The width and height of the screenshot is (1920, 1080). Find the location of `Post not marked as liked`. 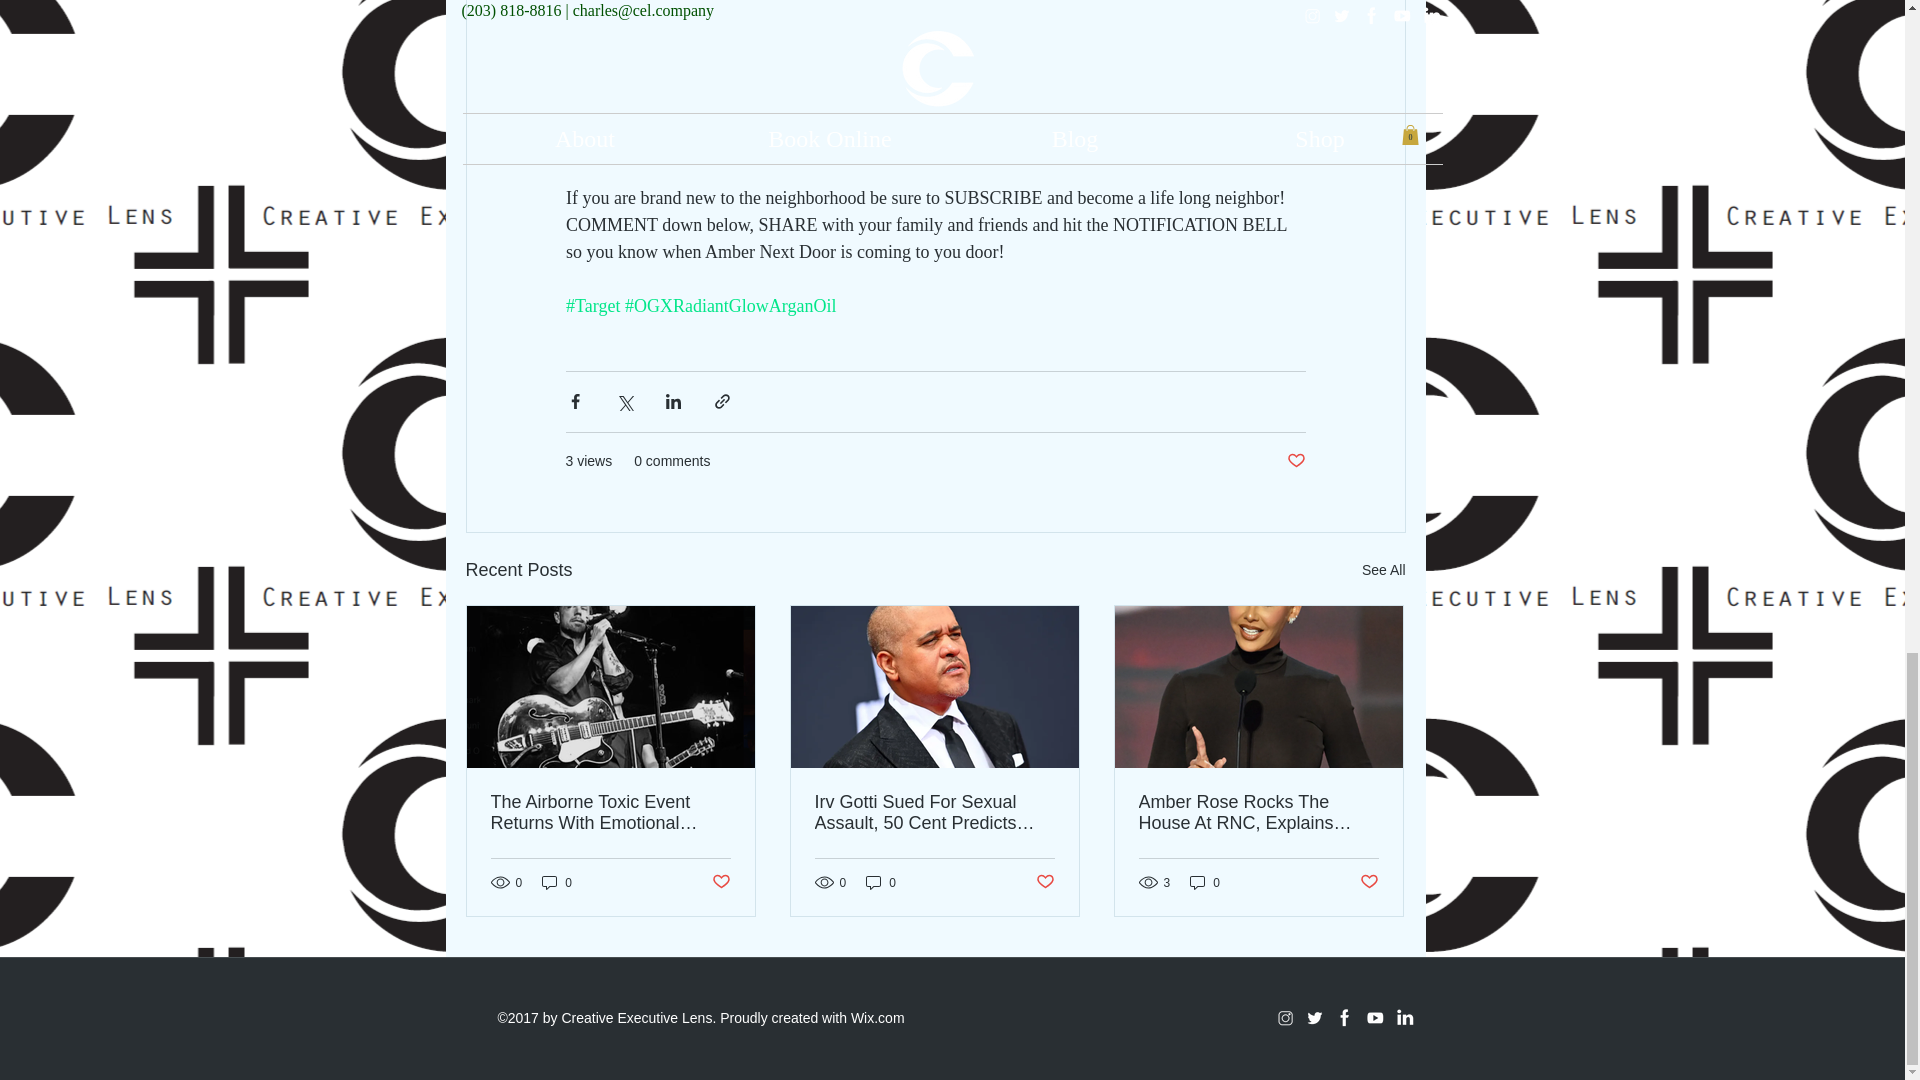

Post not marked as liked is located at coordinates (1296, 461).